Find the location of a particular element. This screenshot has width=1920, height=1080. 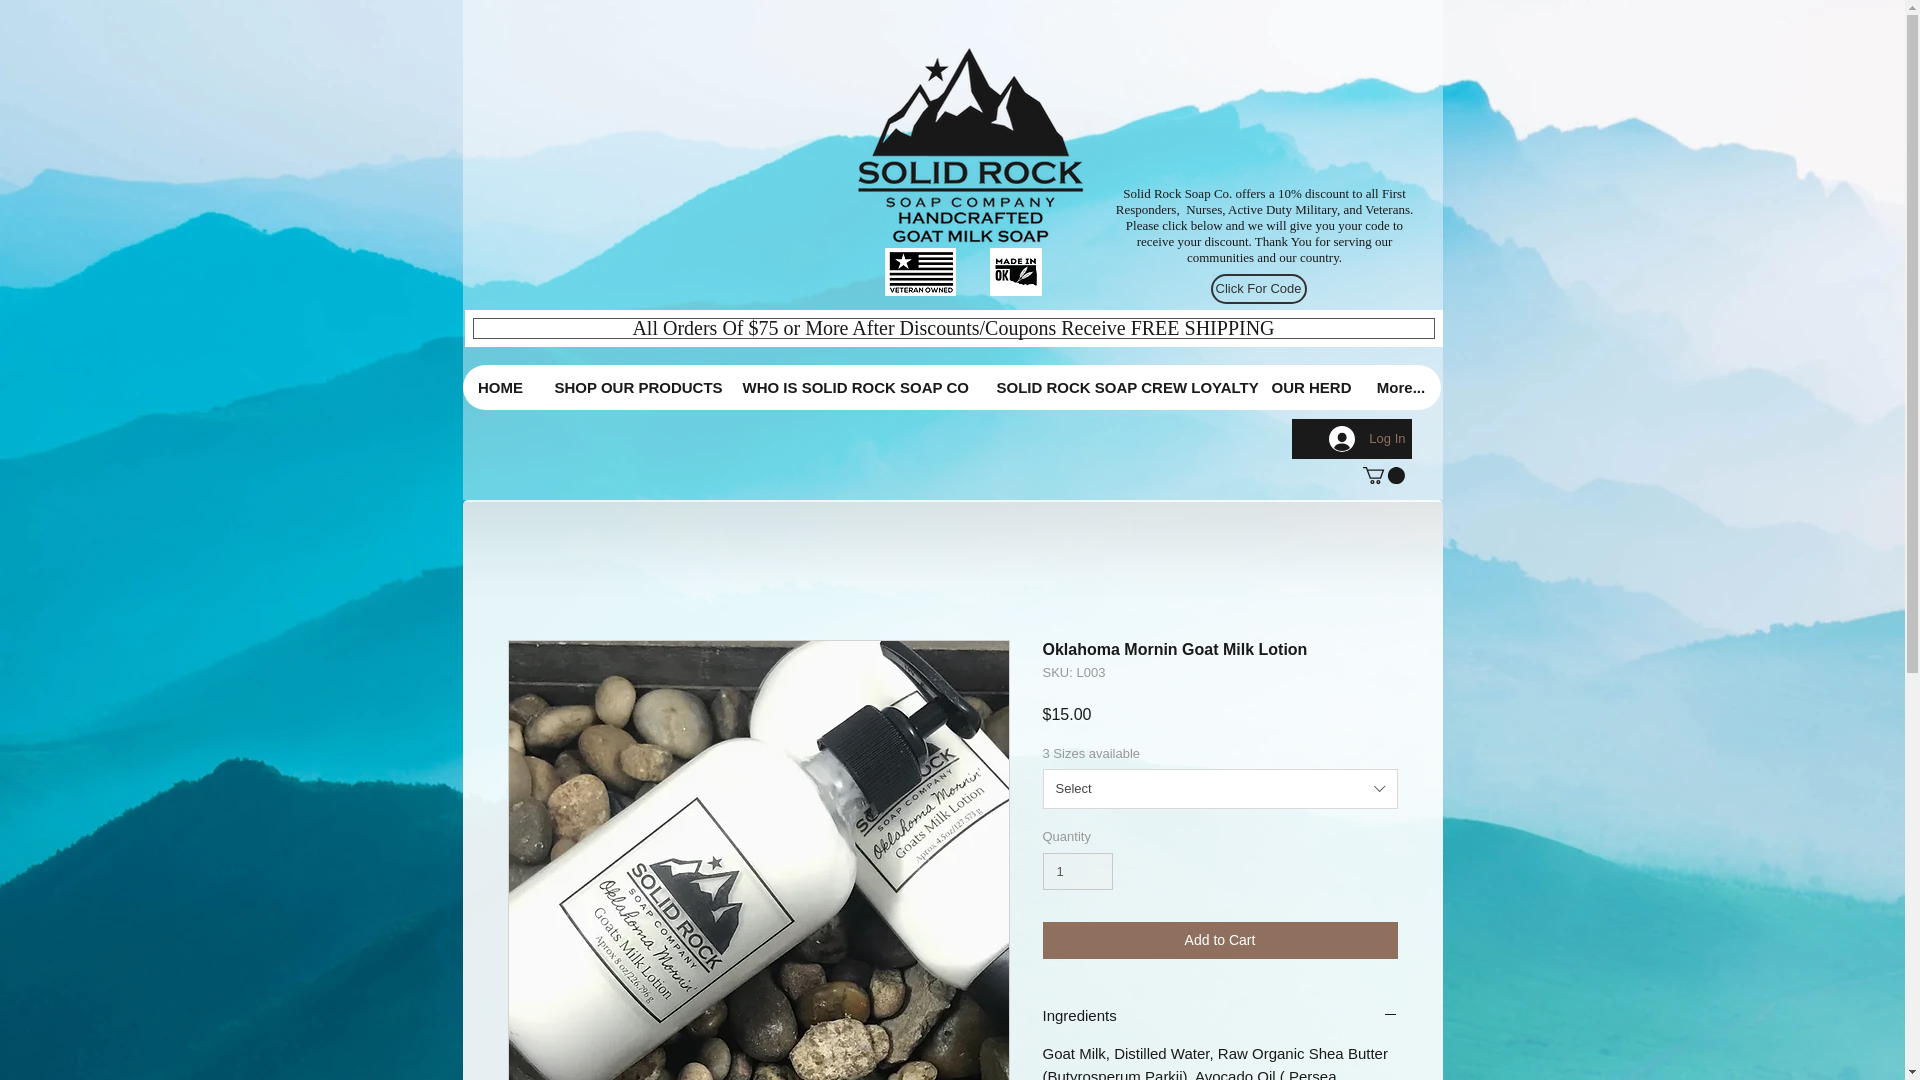

OUR HERD is located at coordinates (1308, 388).